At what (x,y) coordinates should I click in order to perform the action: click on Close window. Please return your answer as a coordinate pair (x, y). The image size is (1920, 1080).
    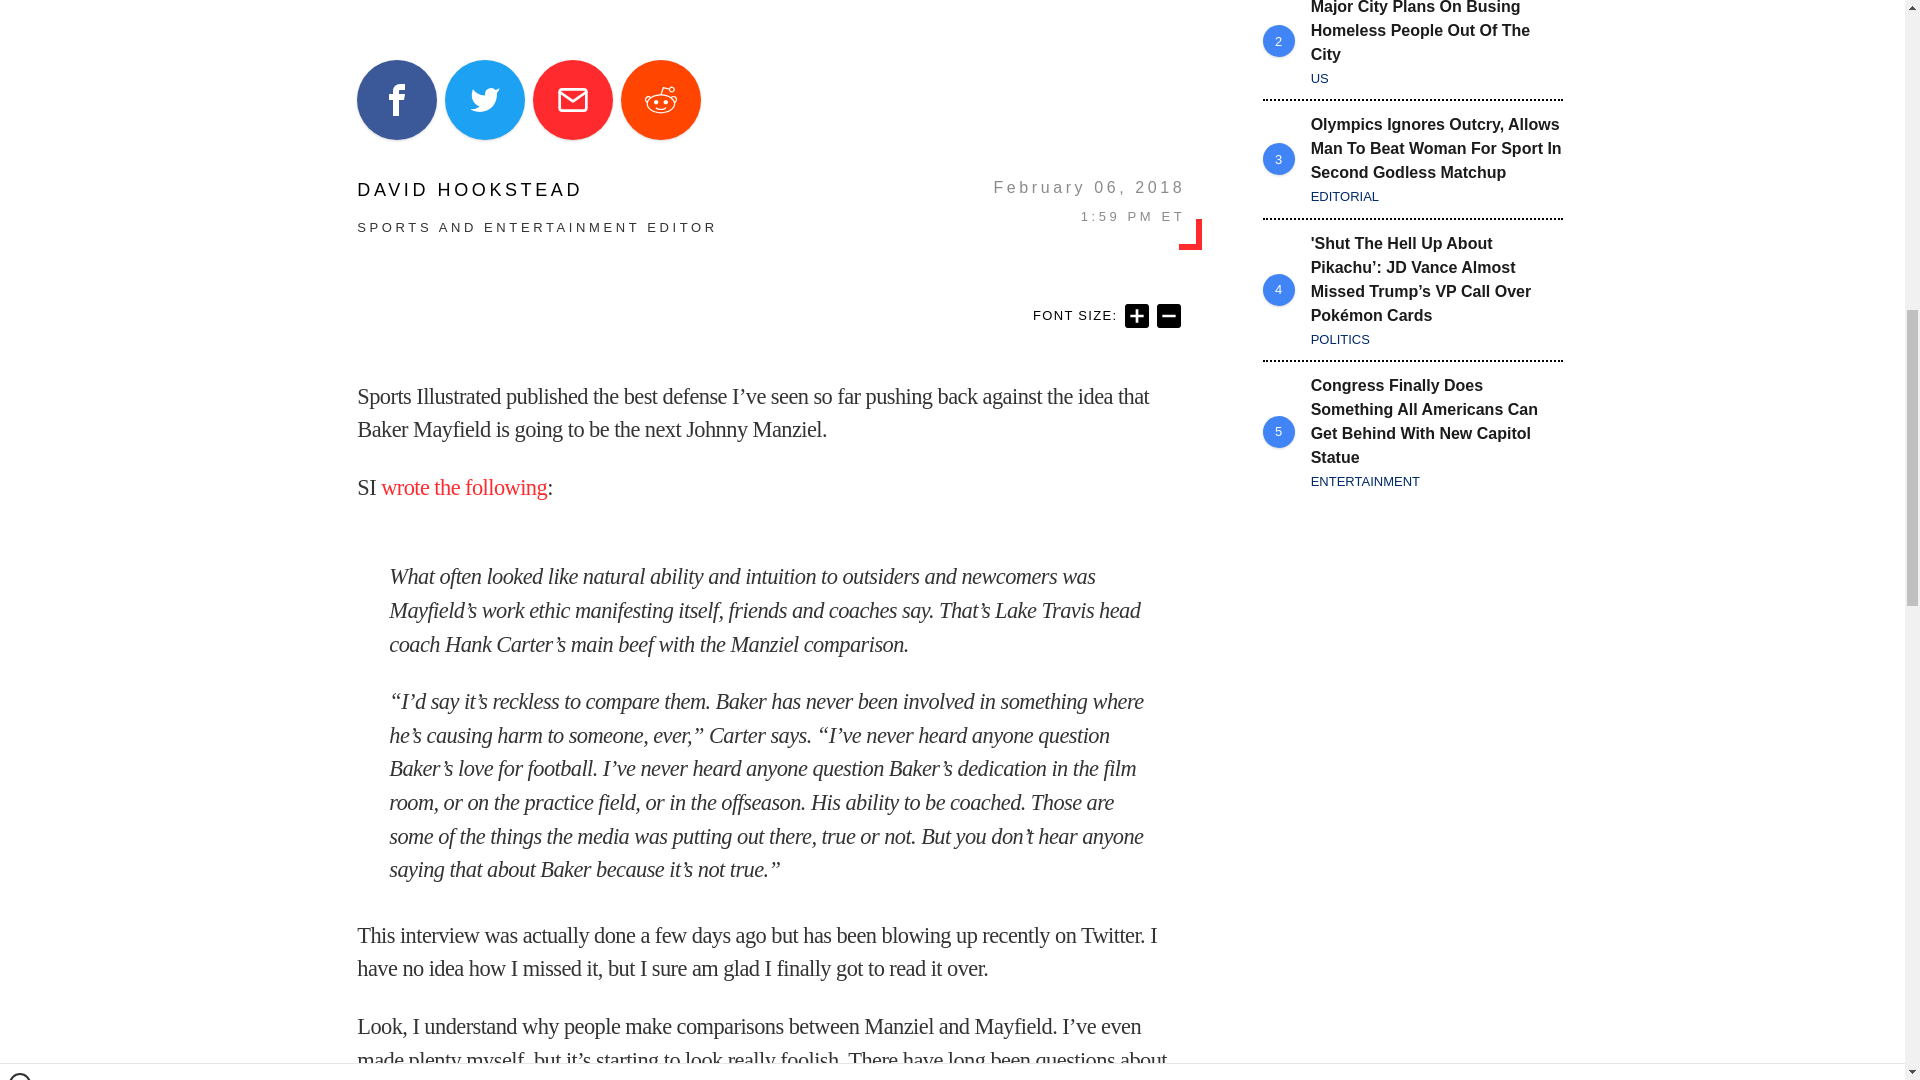
    Looking at the image, I should click on (20, 8).